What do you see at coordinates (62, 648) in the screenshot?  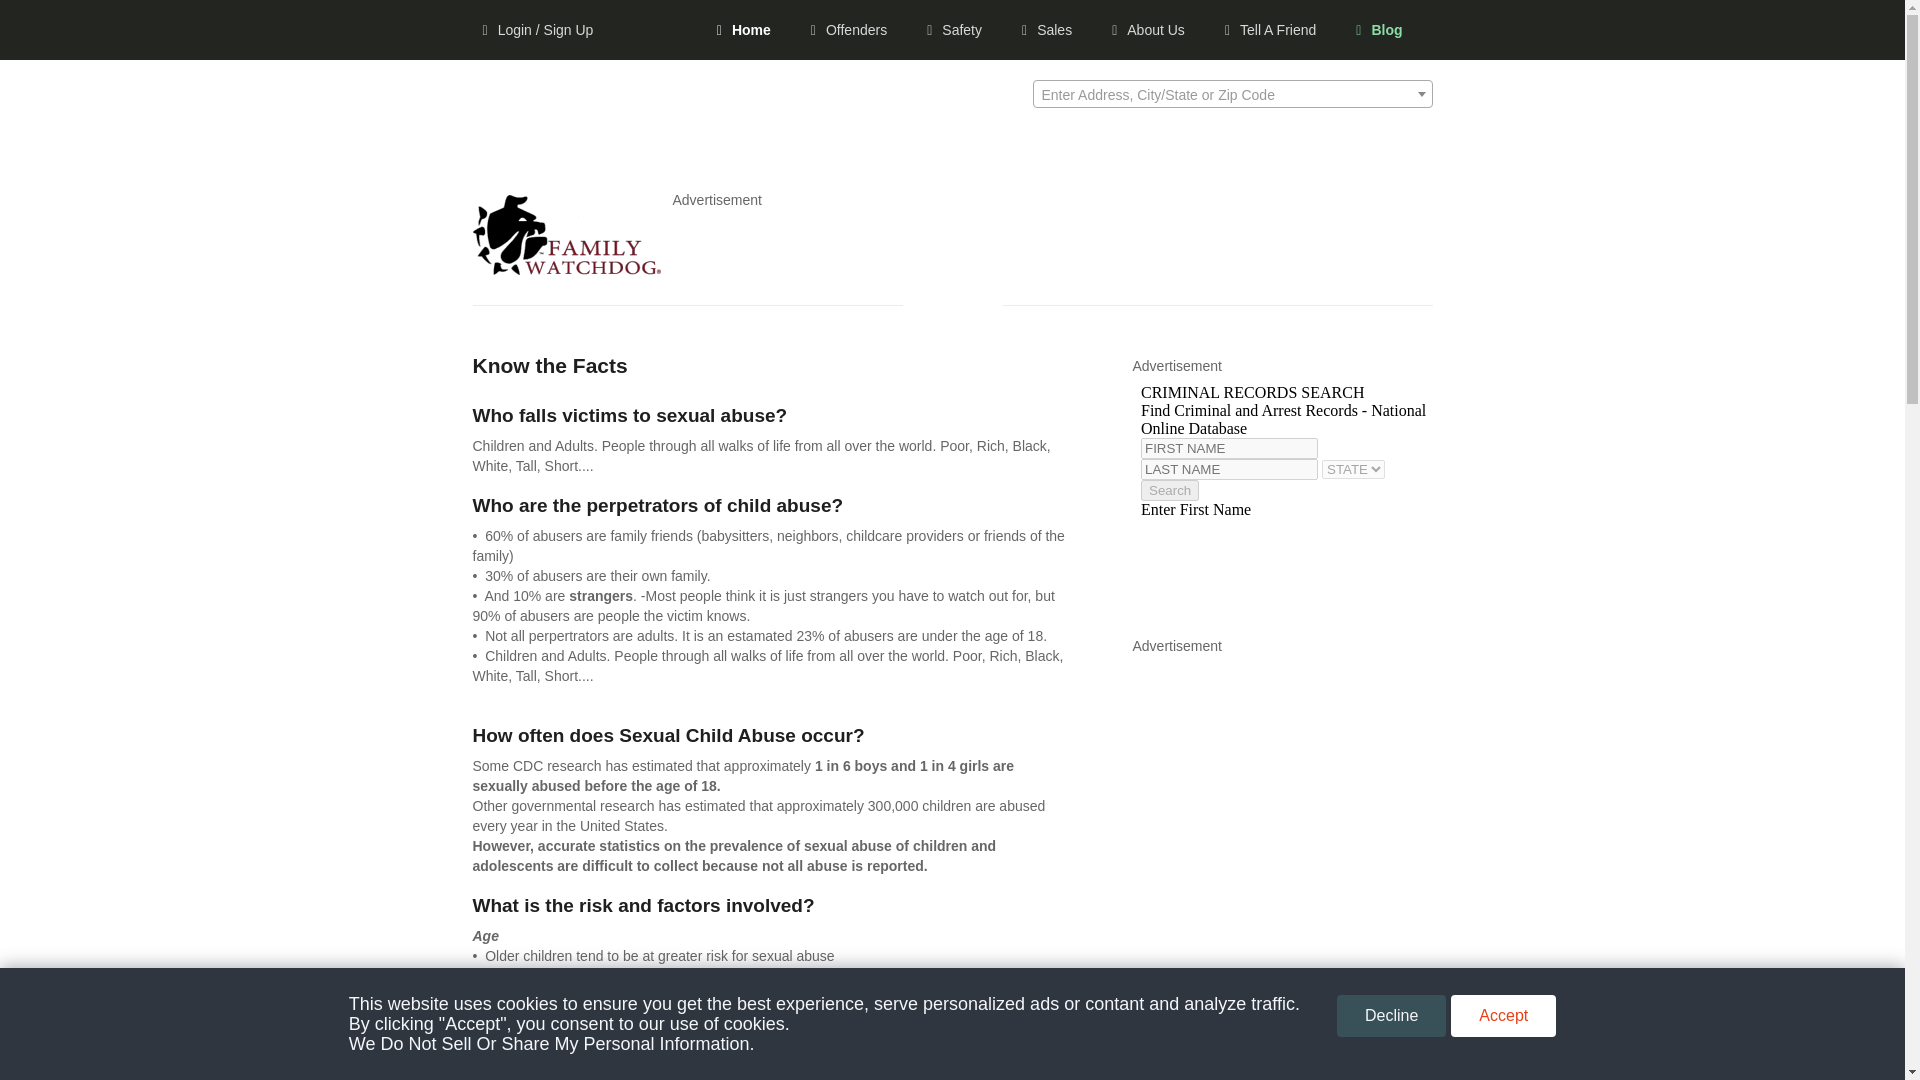 I see `Press Room` at bounding box center [62, 648].